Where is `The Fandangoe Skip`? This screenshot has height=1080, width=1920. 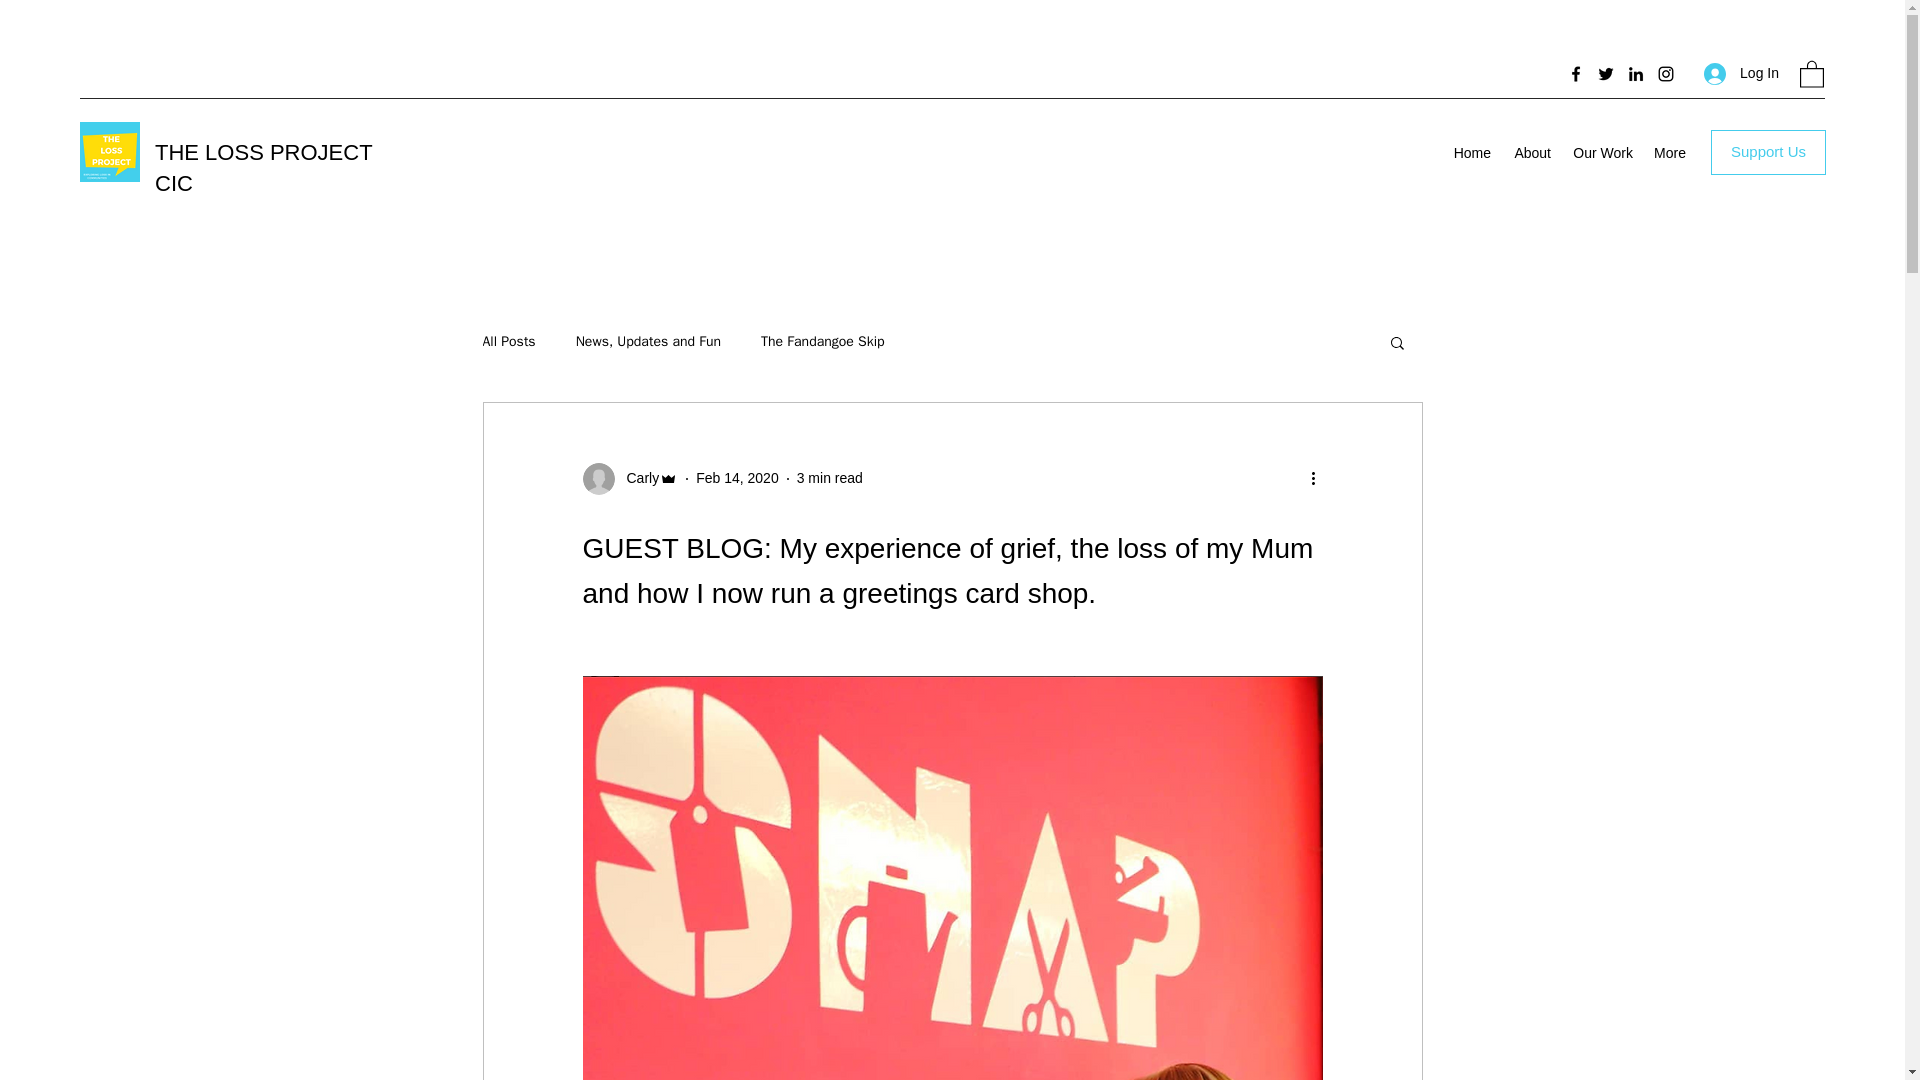
The Fandangoe Skip is located at coordinates (822, 342).